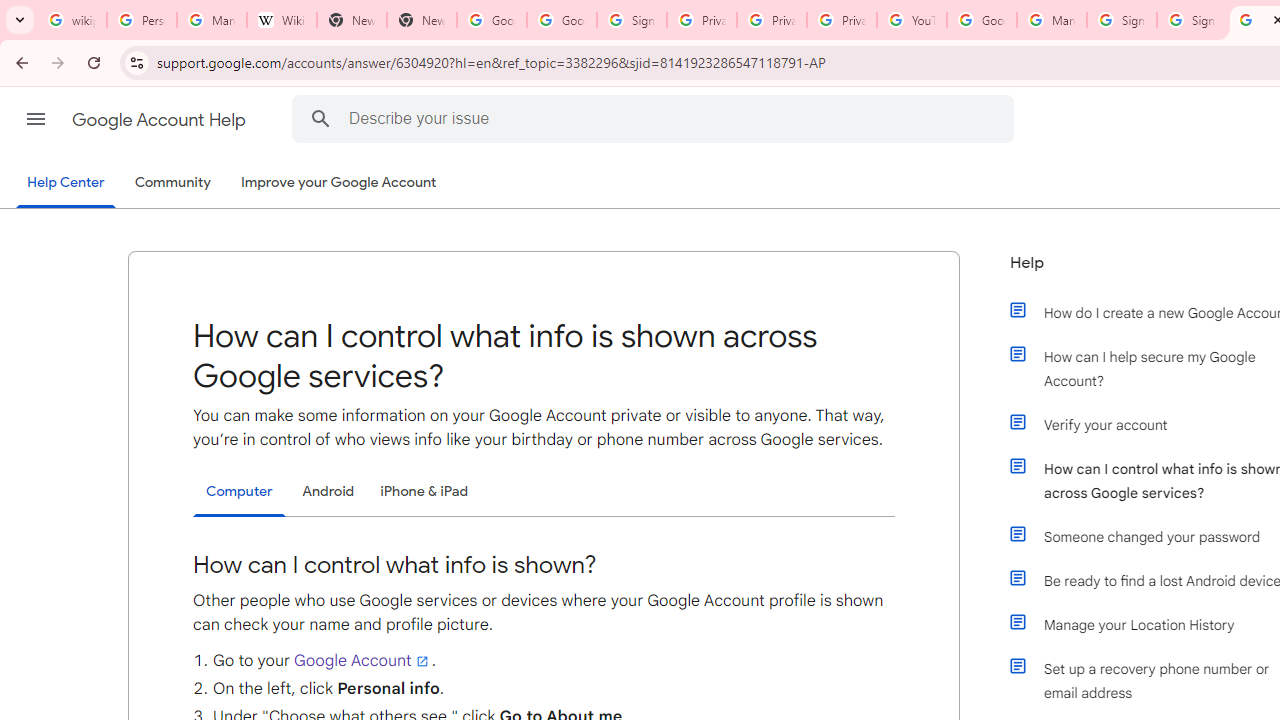  What do you see at coordinates (172, 183) in the screenshot?
I see `Community` at bounding box center [172, 183].